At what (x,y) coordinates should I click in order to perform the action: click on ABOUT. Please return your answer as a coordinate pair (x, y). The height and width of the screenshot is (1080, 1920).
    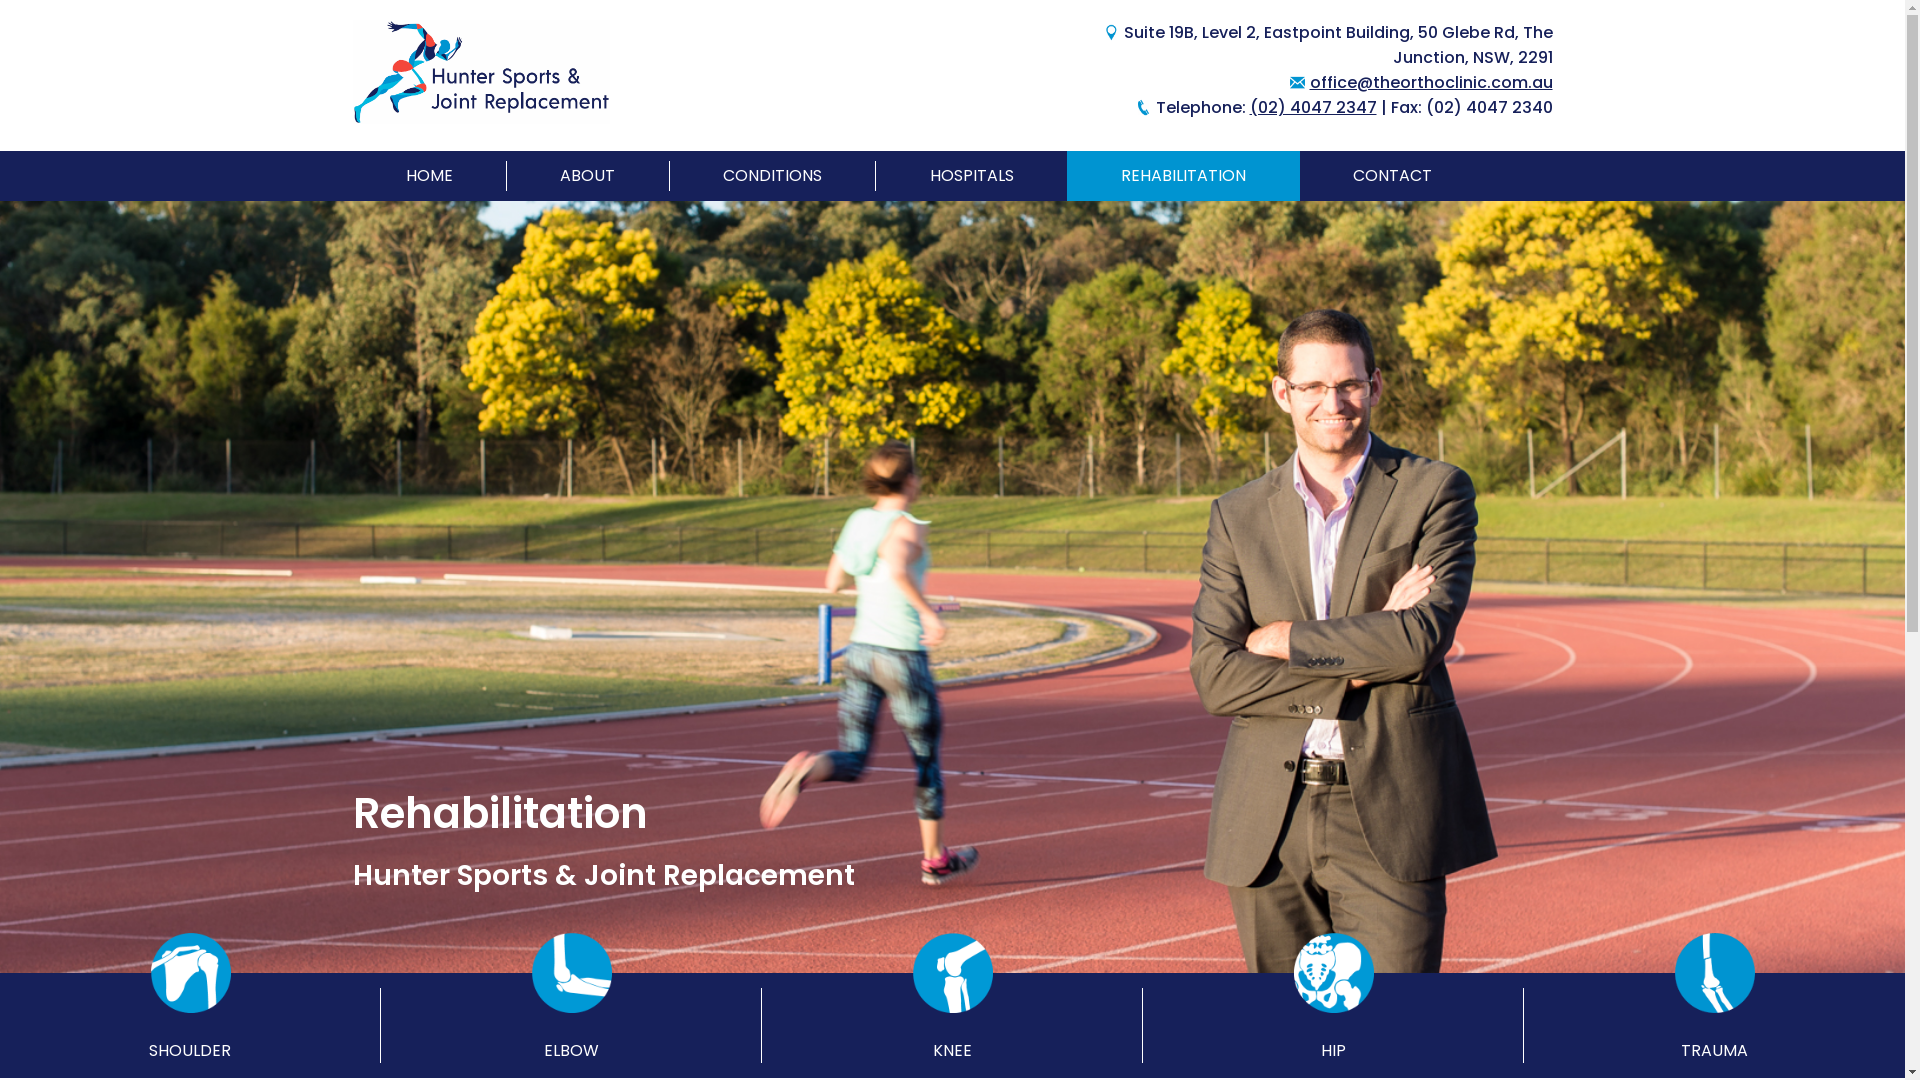
    Looking at the image, I should click on (588, 176).